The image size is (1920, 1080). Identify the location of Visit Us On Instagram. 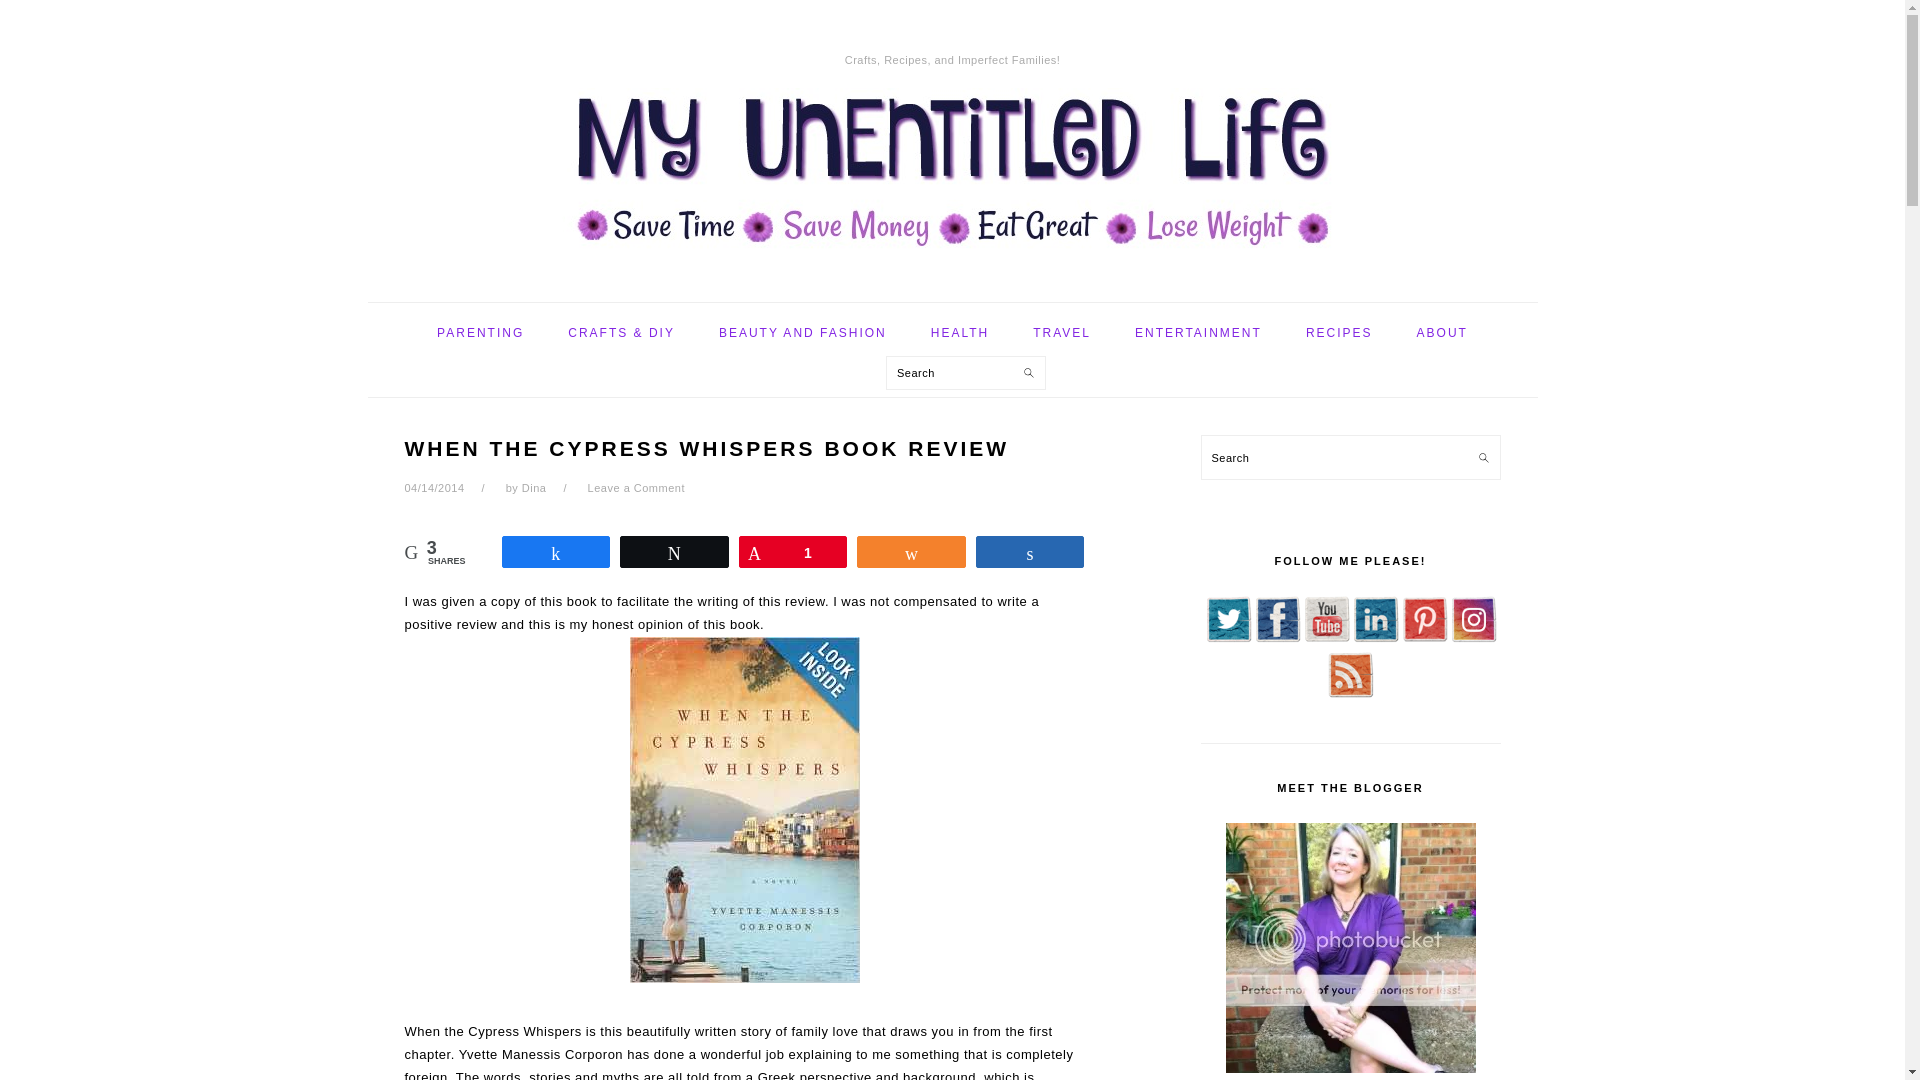
(1472, 638).